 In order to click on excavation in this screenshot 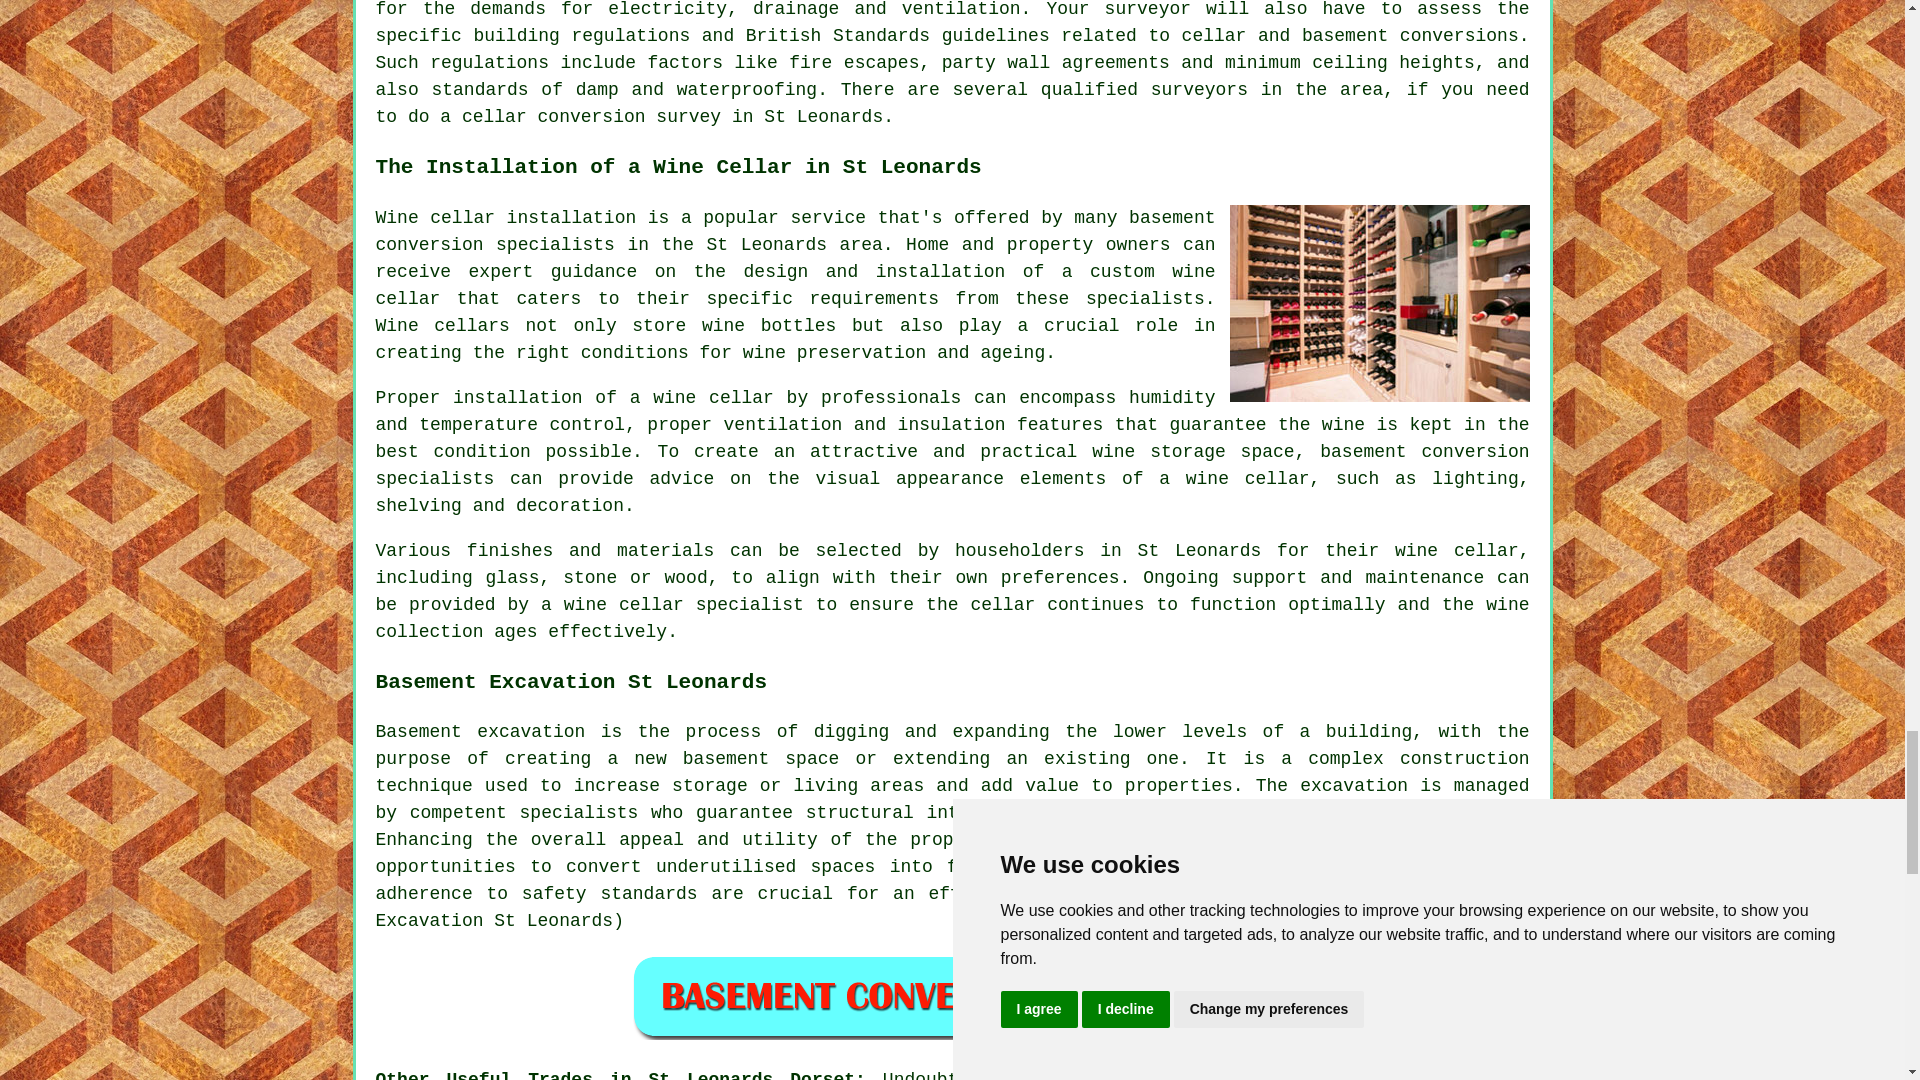, I will do `click(1353, 786)`.